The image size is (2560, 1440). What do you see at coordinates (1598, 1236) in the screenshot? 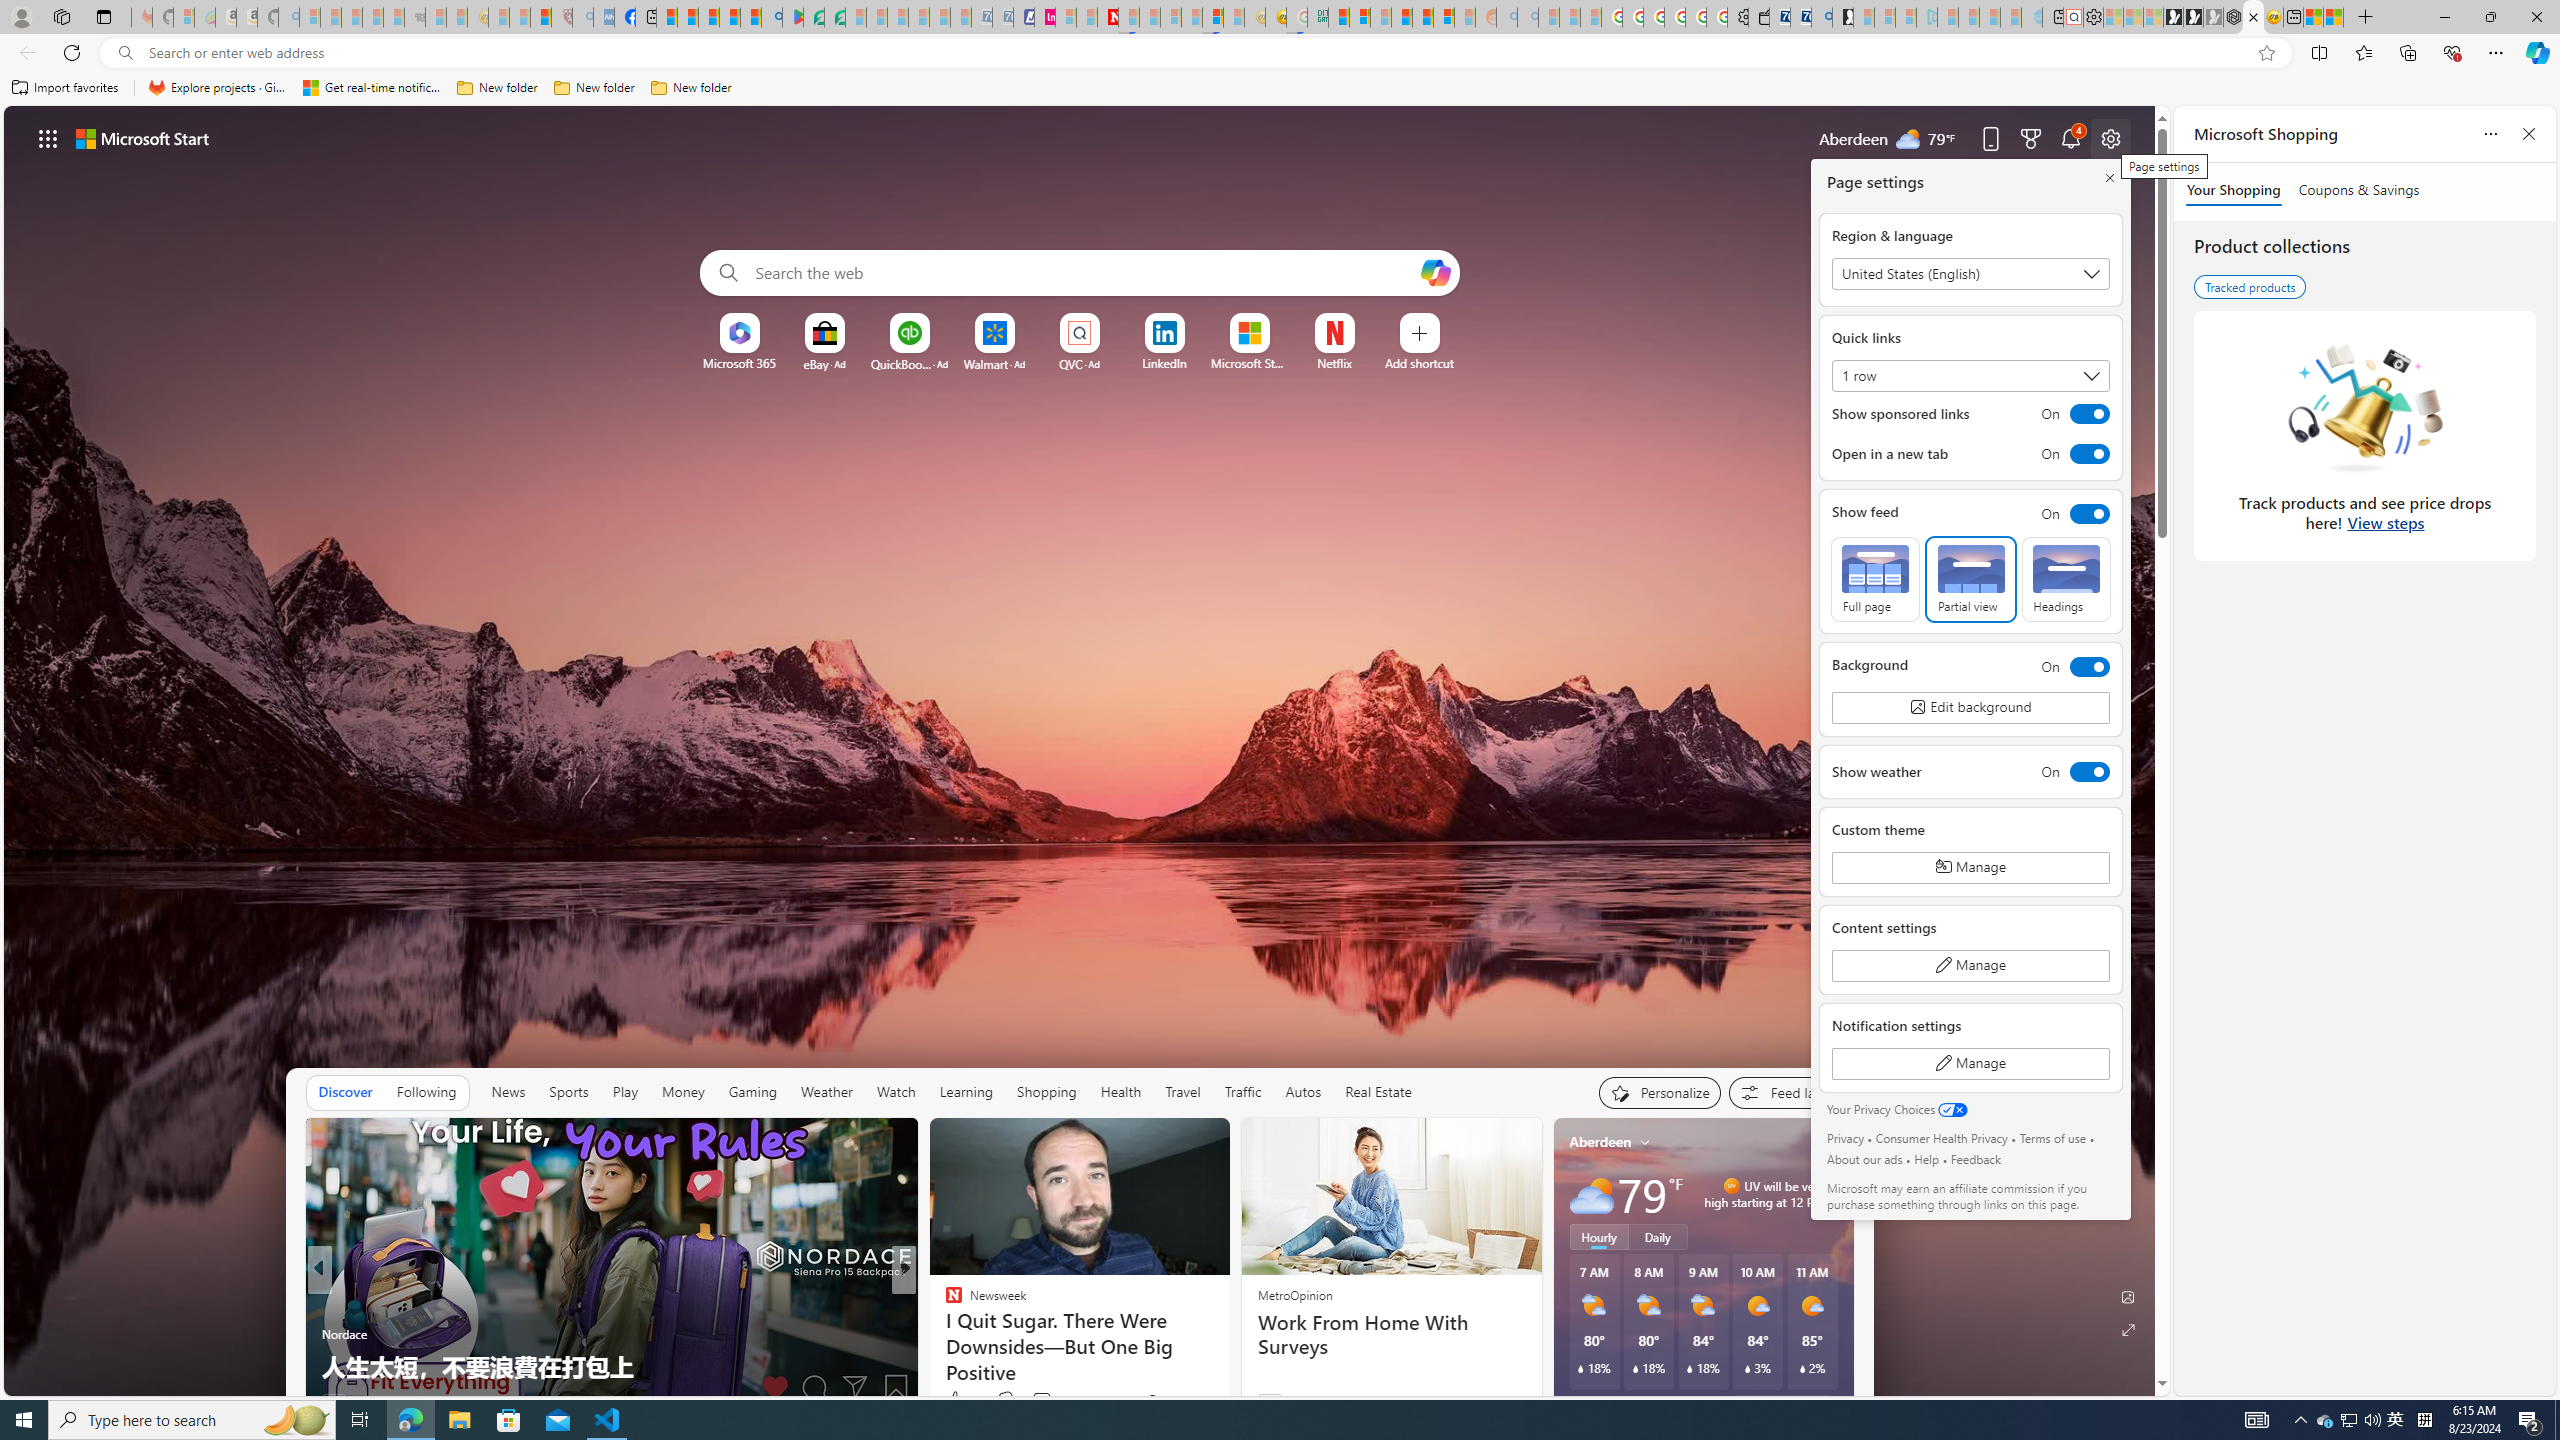
I see `Hourly` at bounding box center [1598, 1236].